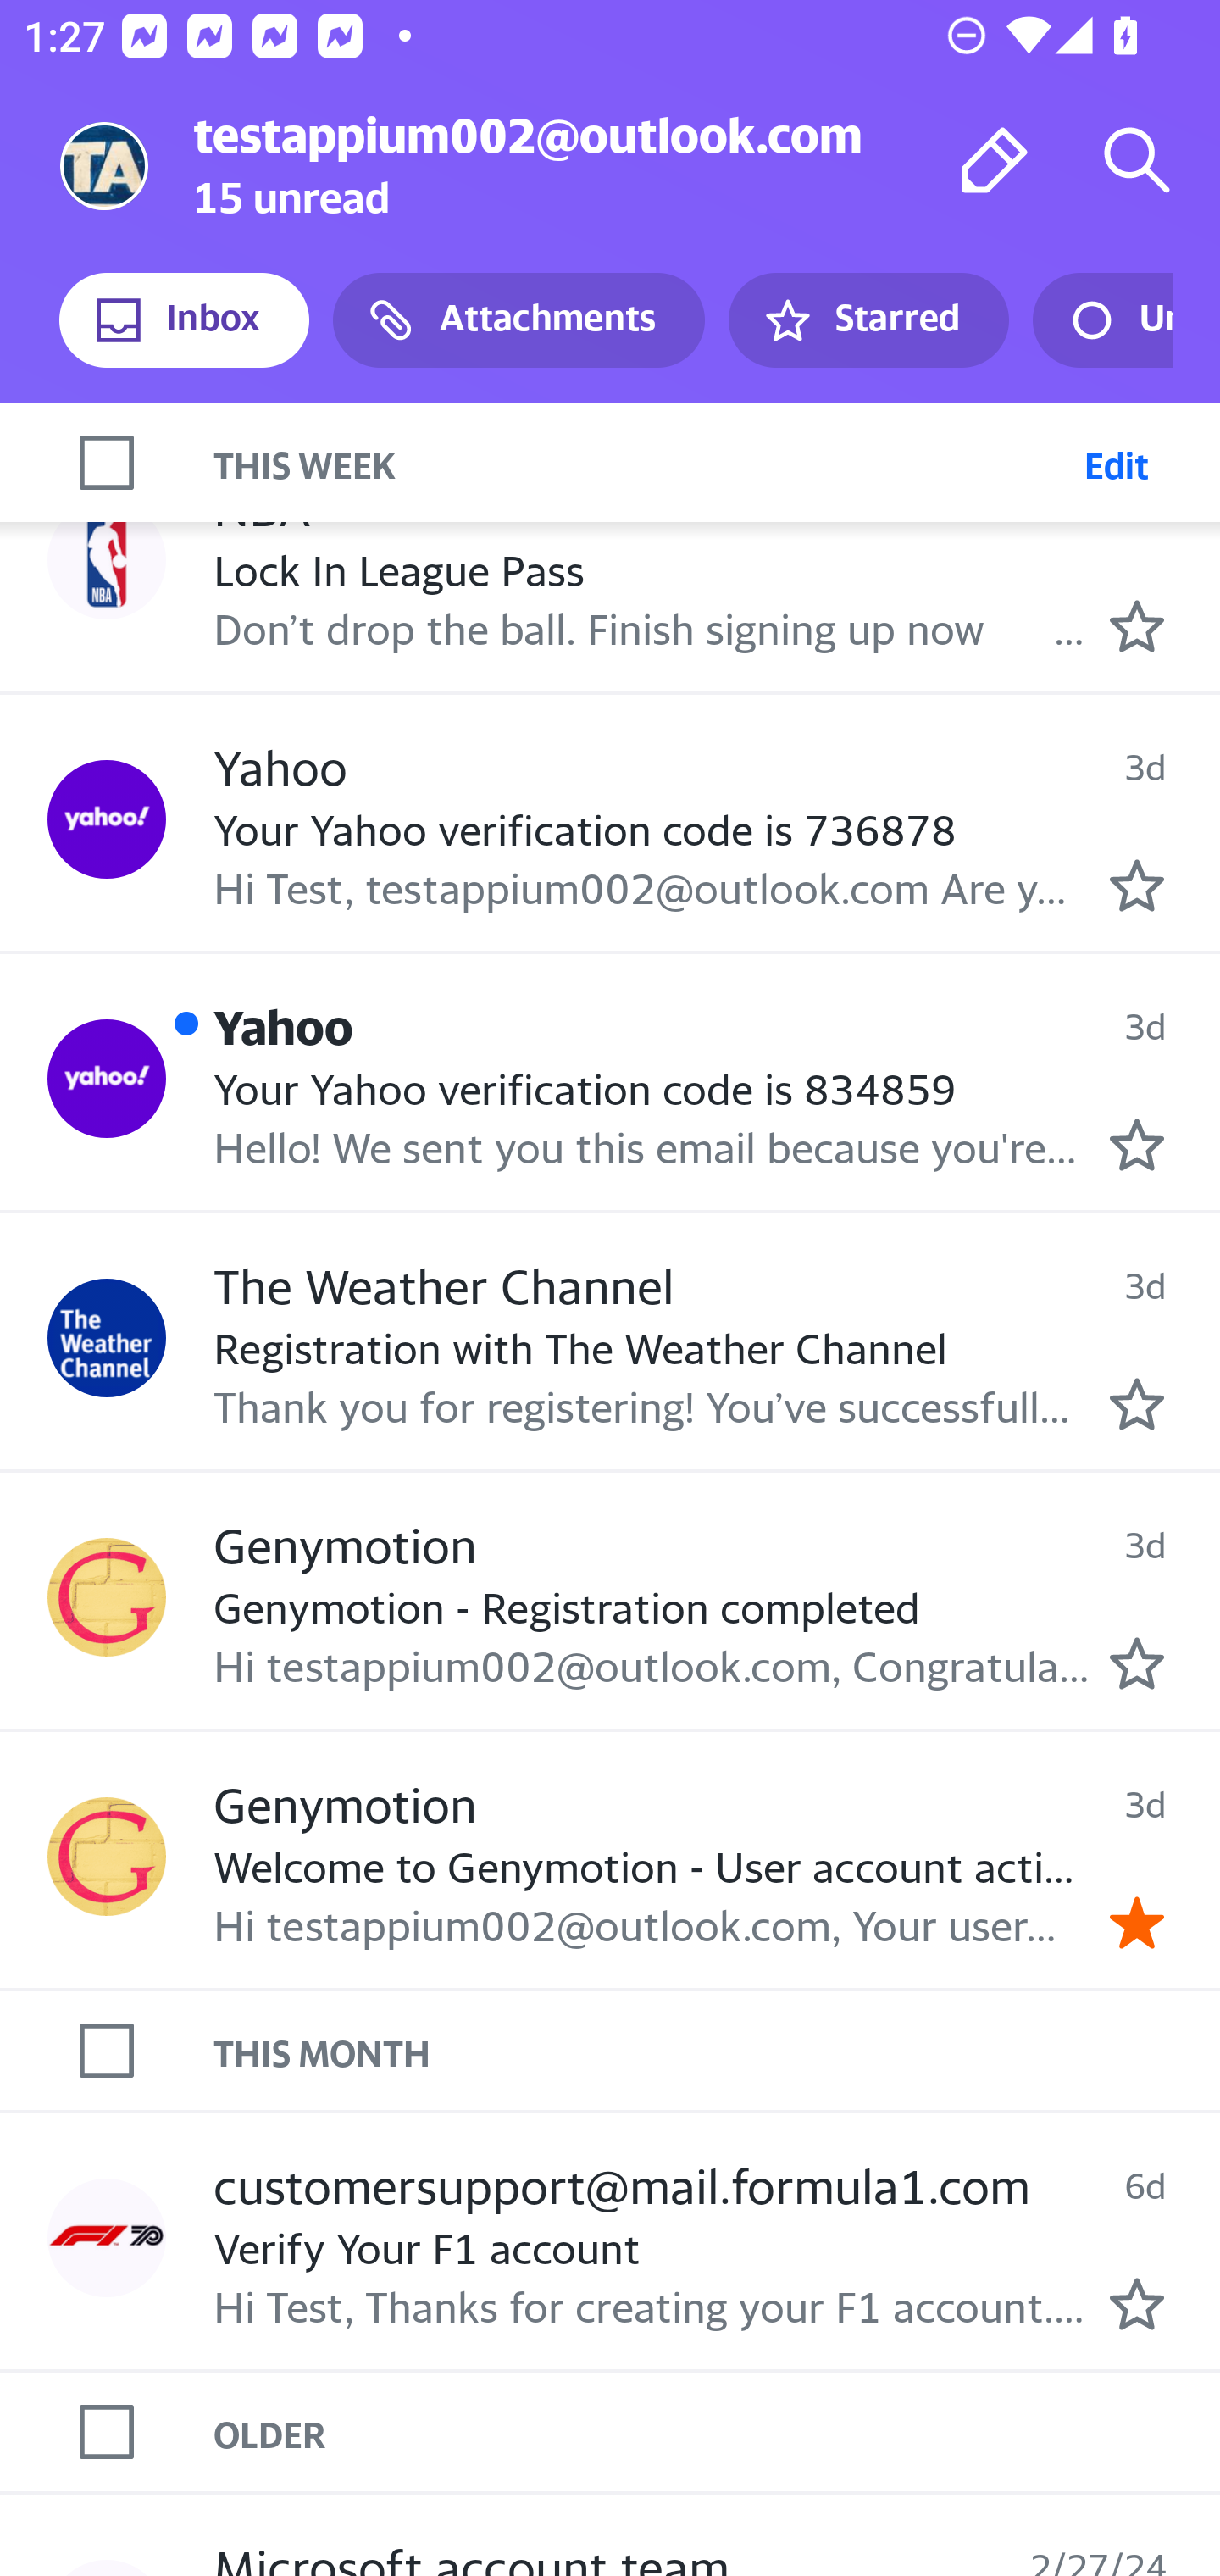  What do you see at coordinates (717, 2051) in the screenshot?
I see `THIS MONTH` at bounding box center [717, 2051].